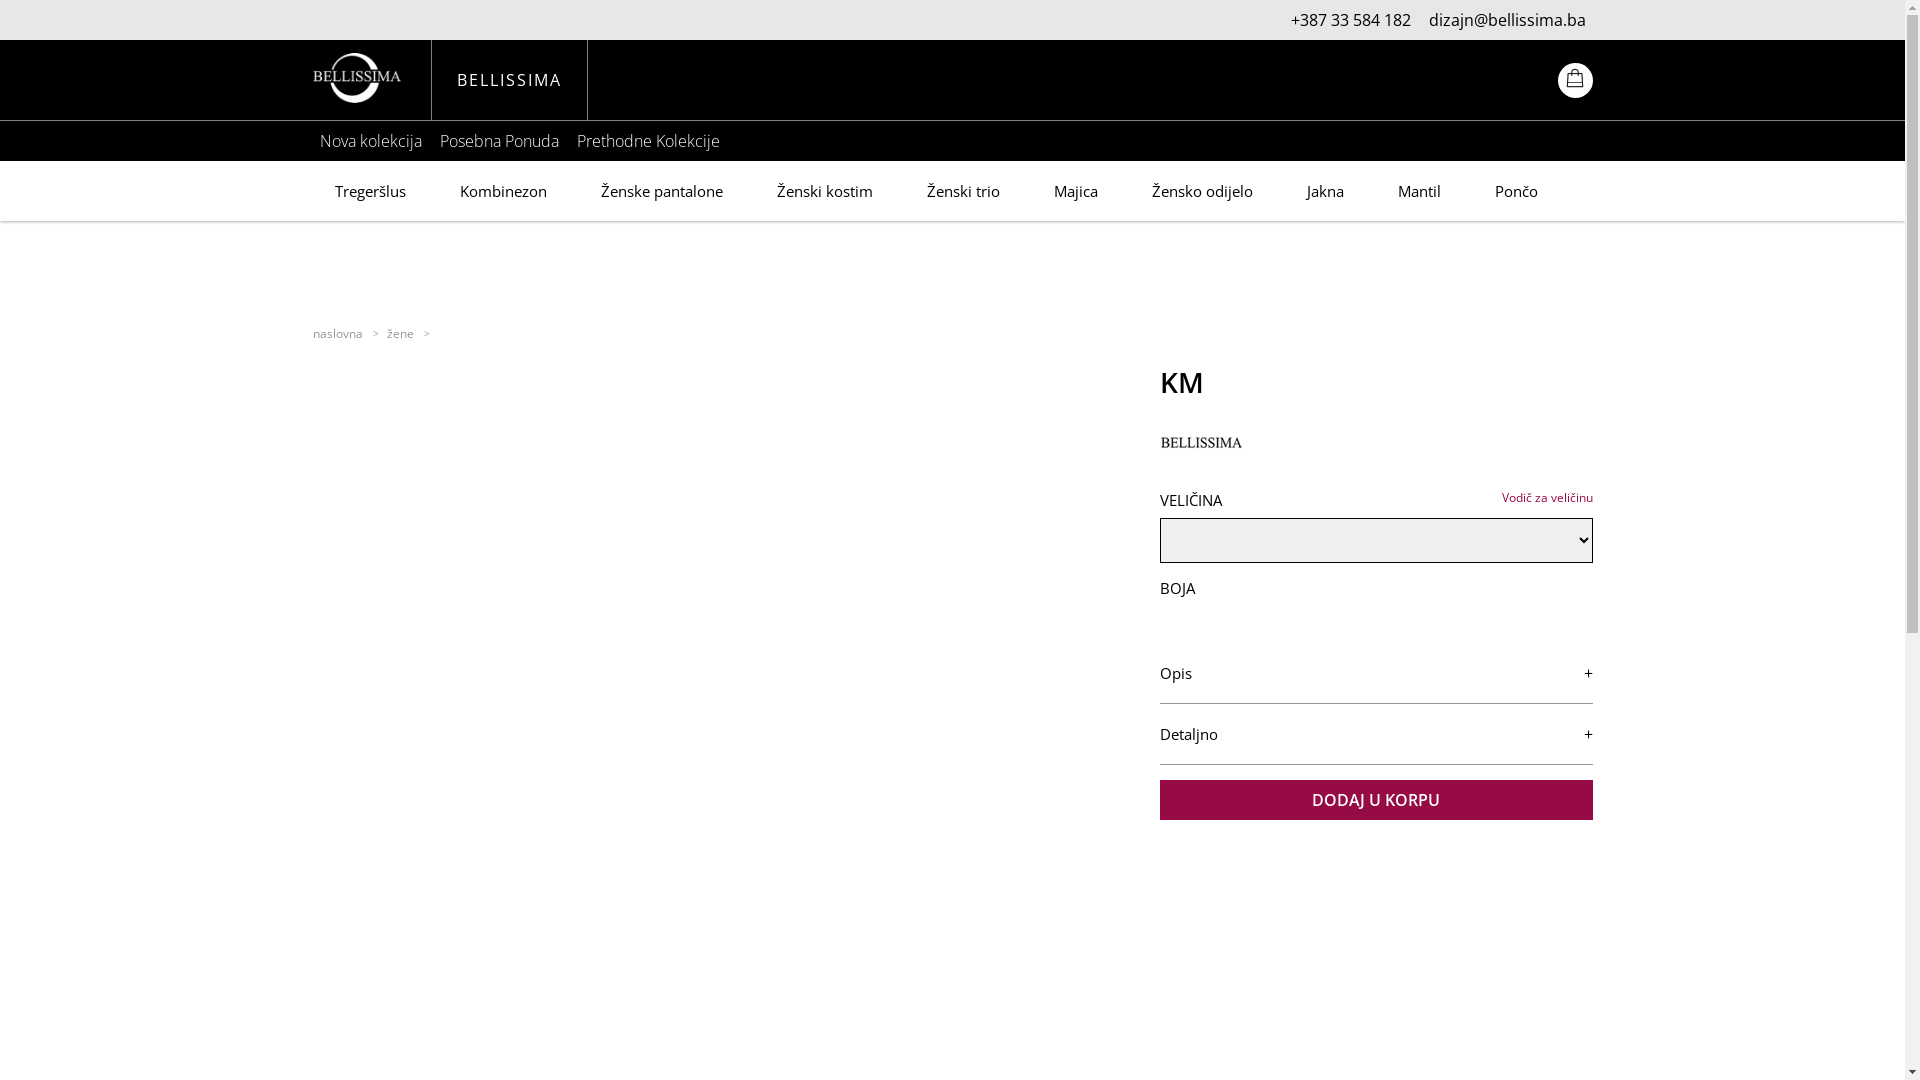 This screenshot has height=1080, width=1920. Describe the element at coordinates (500, 141) in the screenshot. I see `Posebna Ponuda` at that location.